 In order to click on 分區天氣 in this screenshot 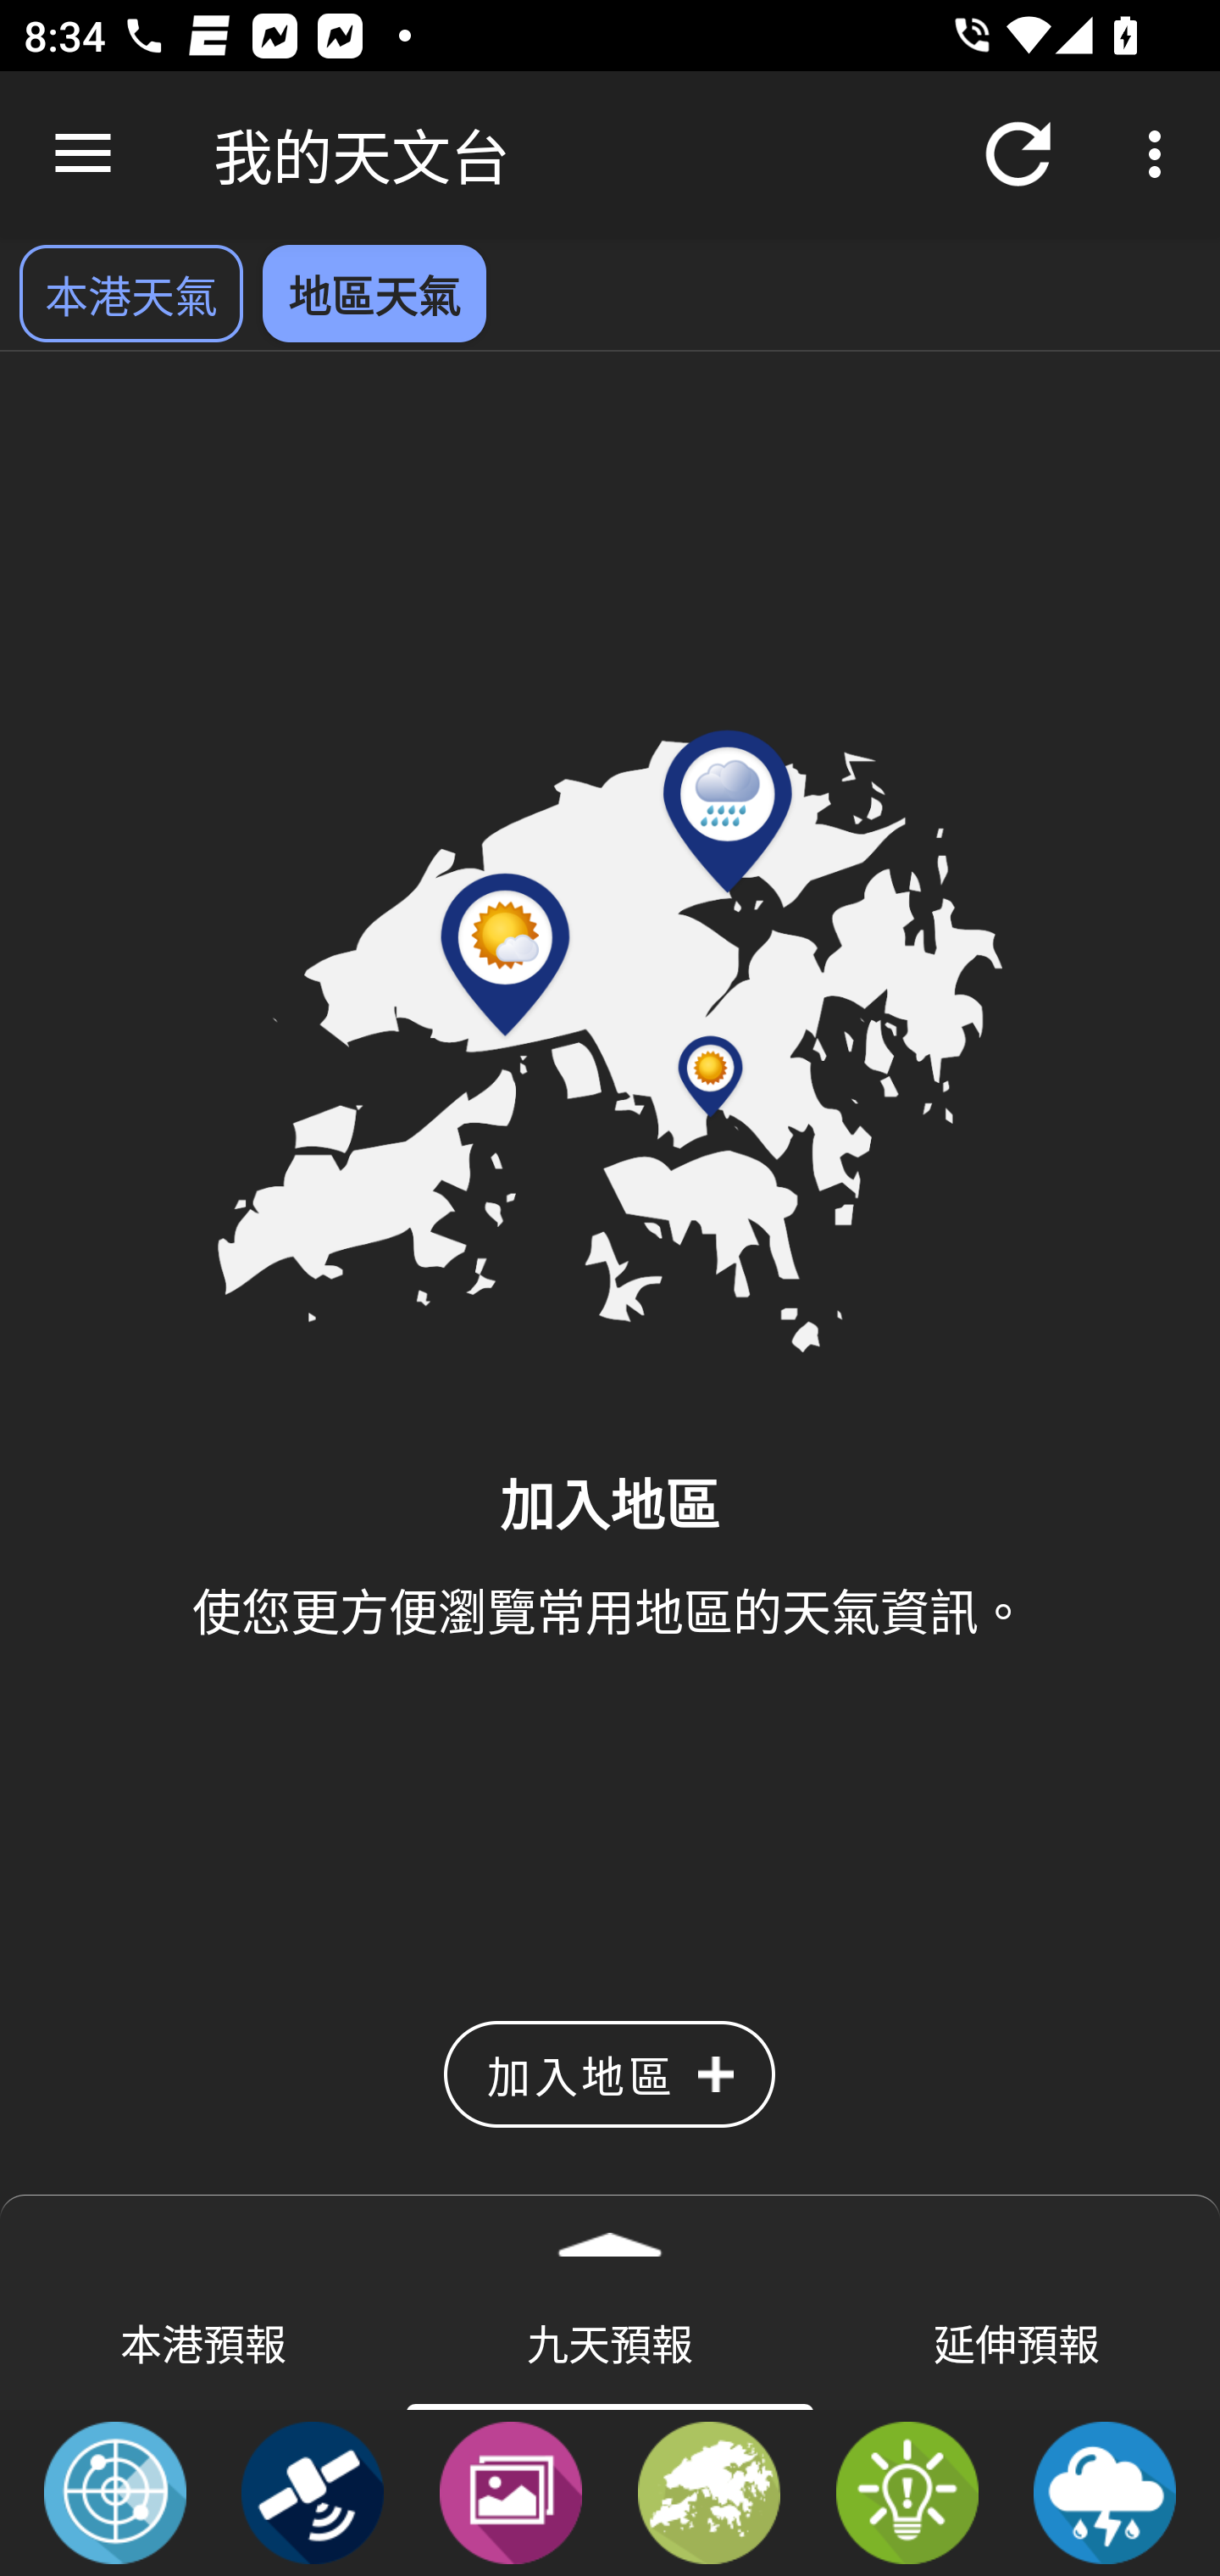, I will do `click(709, 2491)`.